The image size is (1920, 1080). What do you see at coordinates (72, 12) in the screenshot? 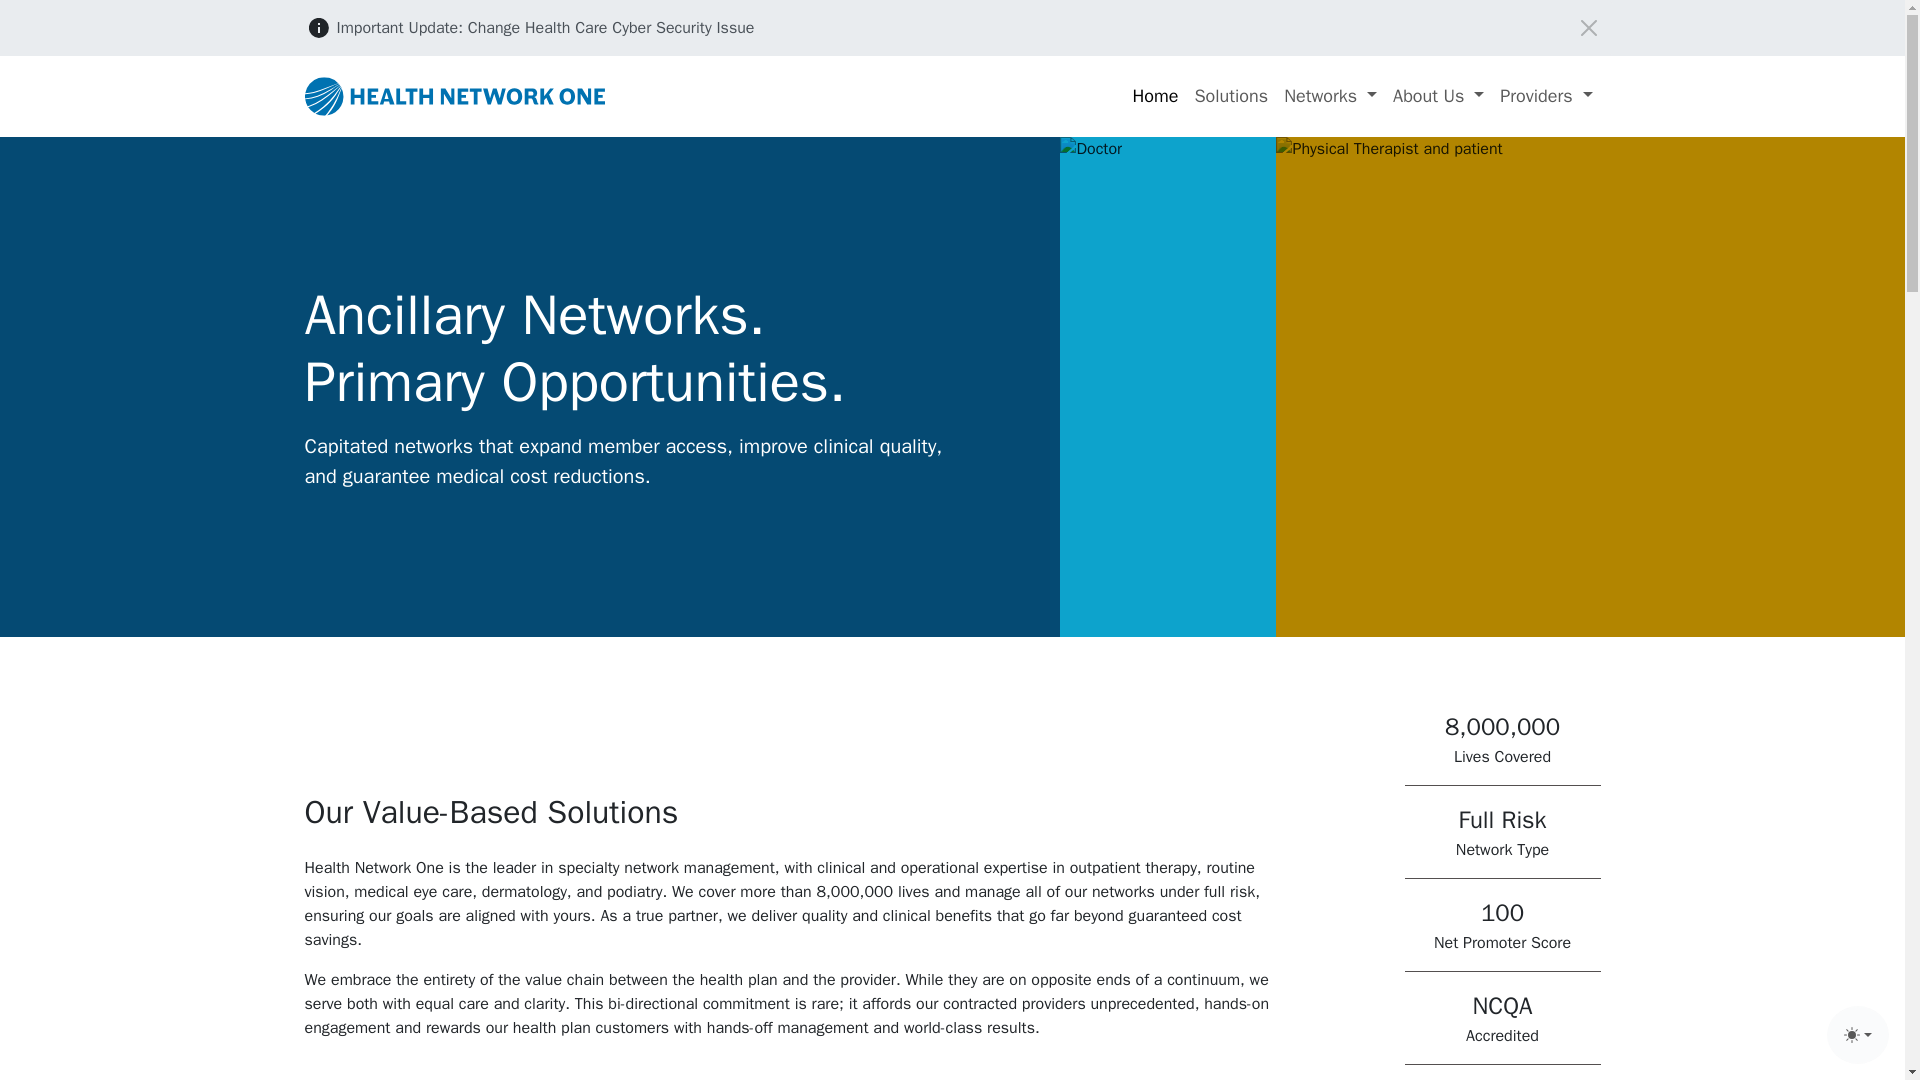
I see `Skip to main content` at bounding box center [72, 12].